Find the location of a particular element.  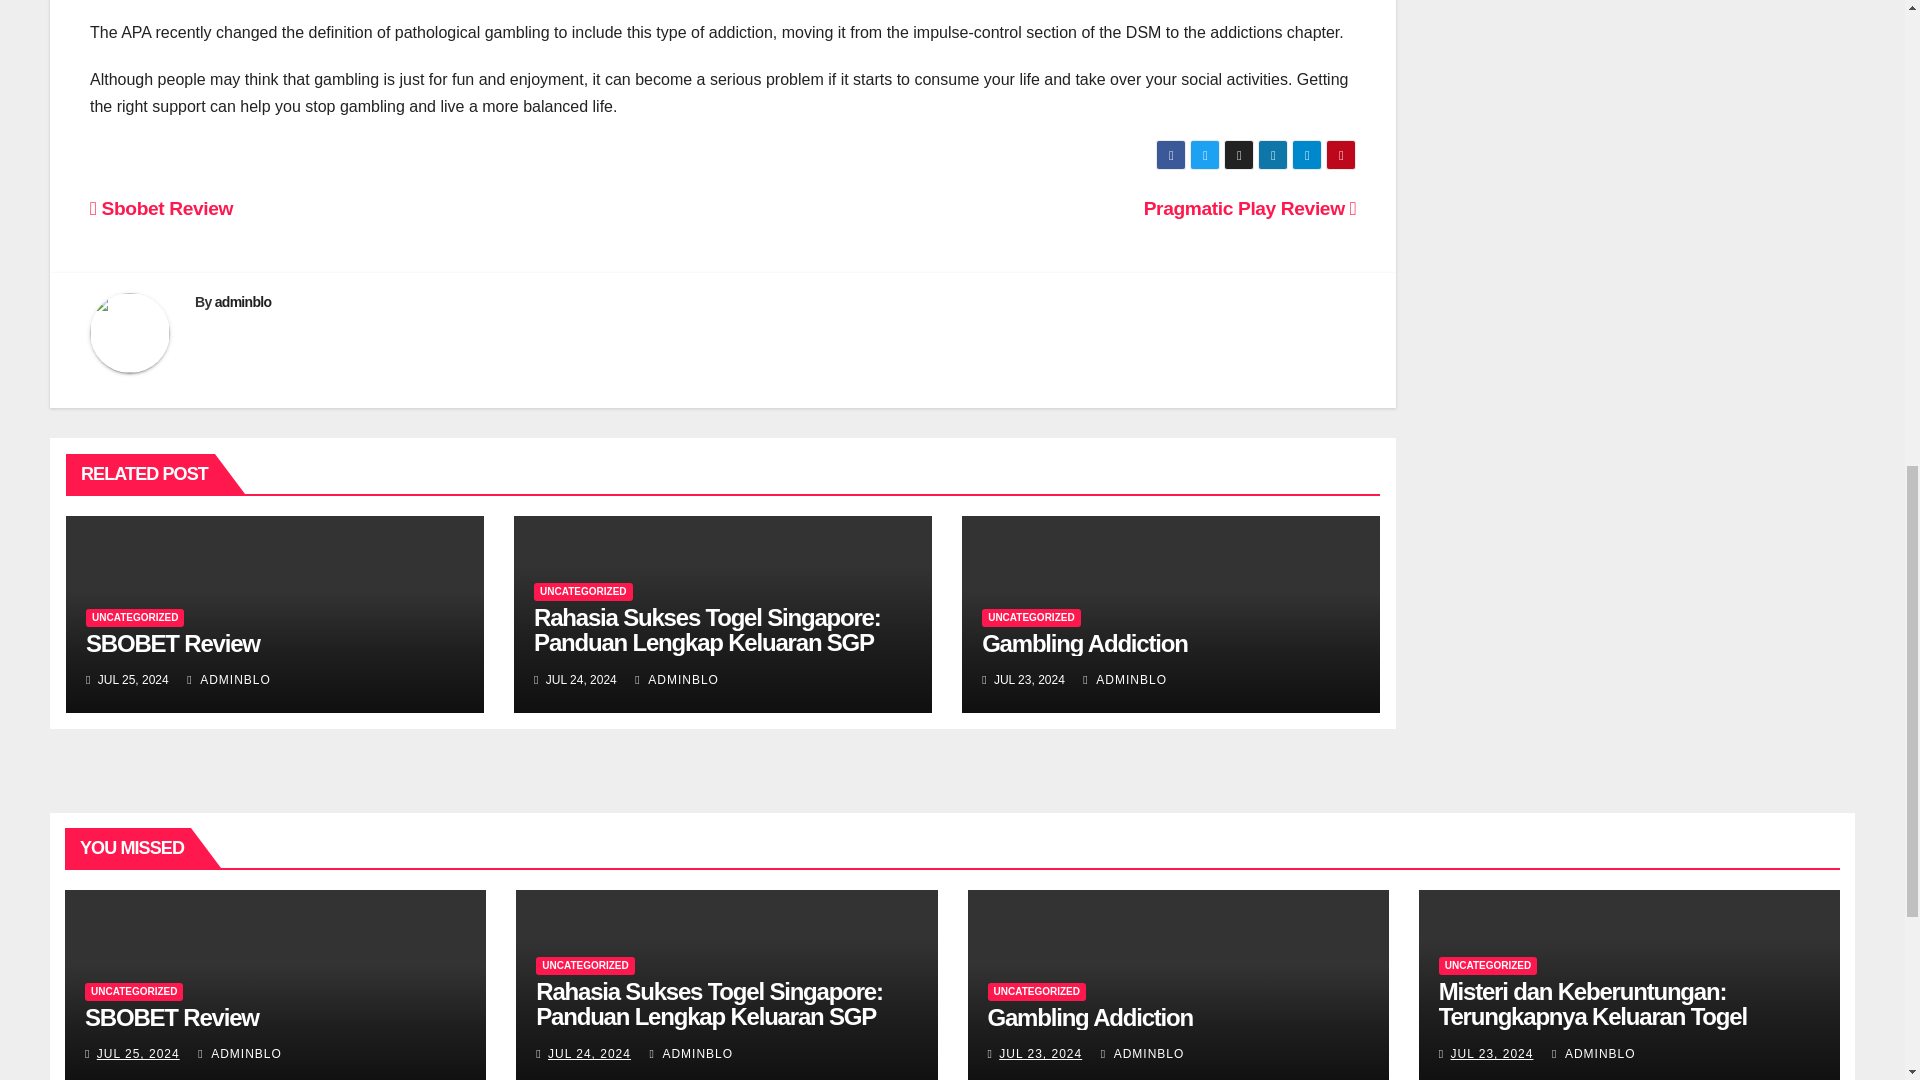

Permalink to: Gambling Addiction is located at coordinates (1084, 642).